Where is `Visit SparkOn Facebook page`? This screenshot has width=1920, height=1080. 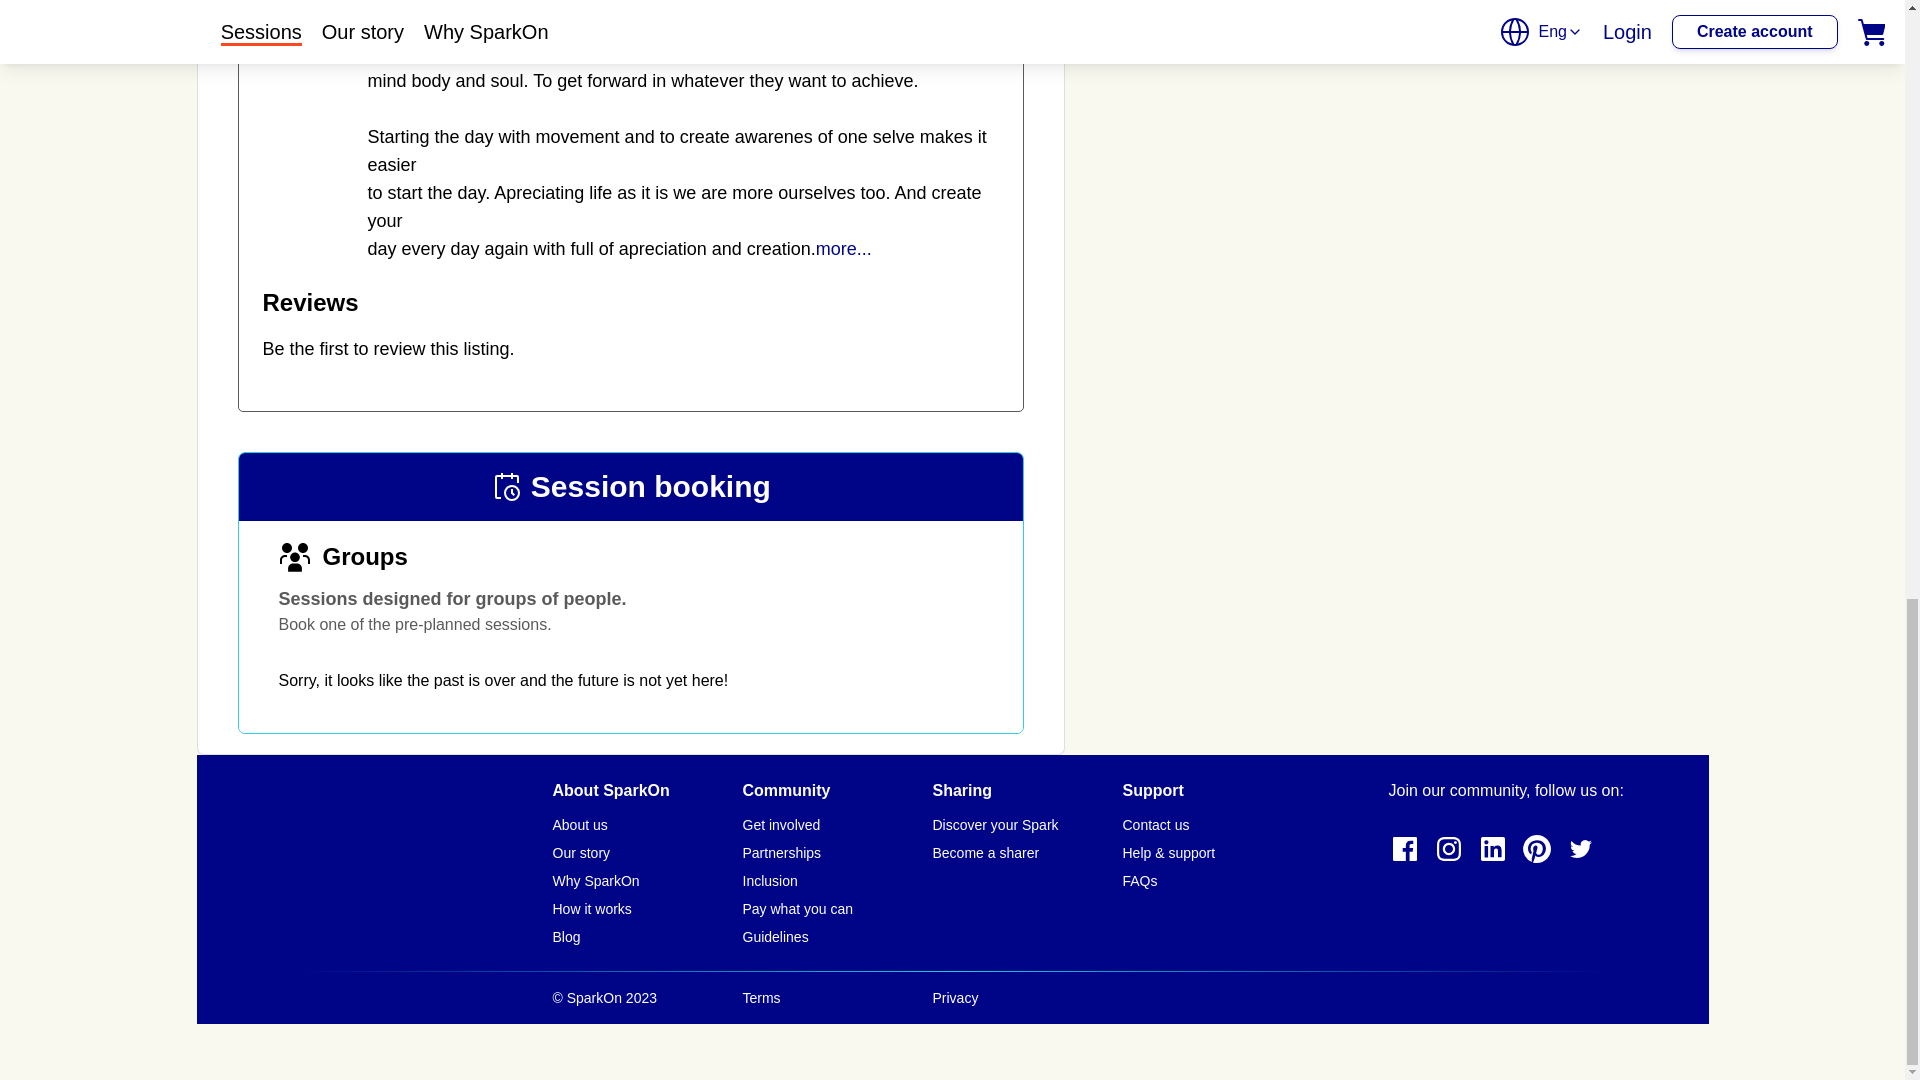 Visit SparkOn Facebook page is located at coordinates (1404, 848).